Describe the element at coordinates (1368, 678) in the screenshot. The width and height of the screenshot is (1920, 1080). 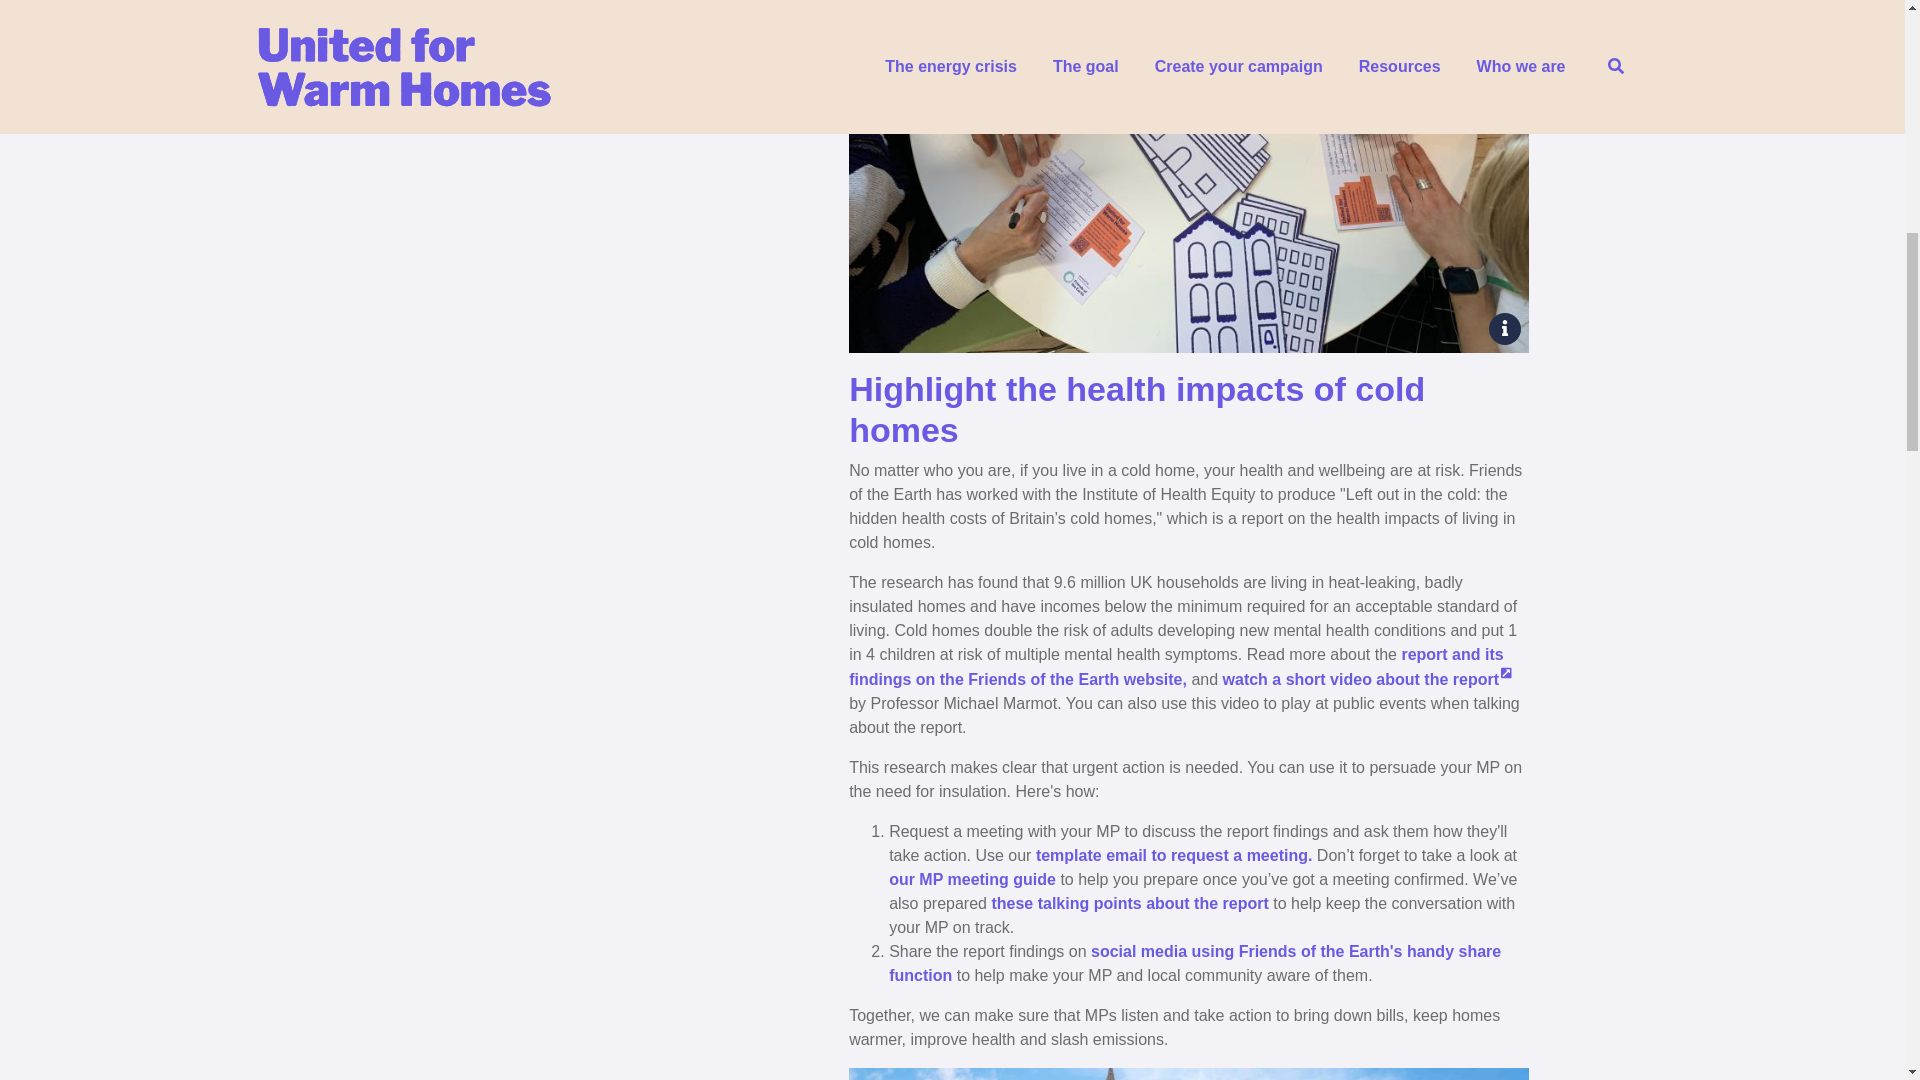
I see `watch a short video about the report` at that location.